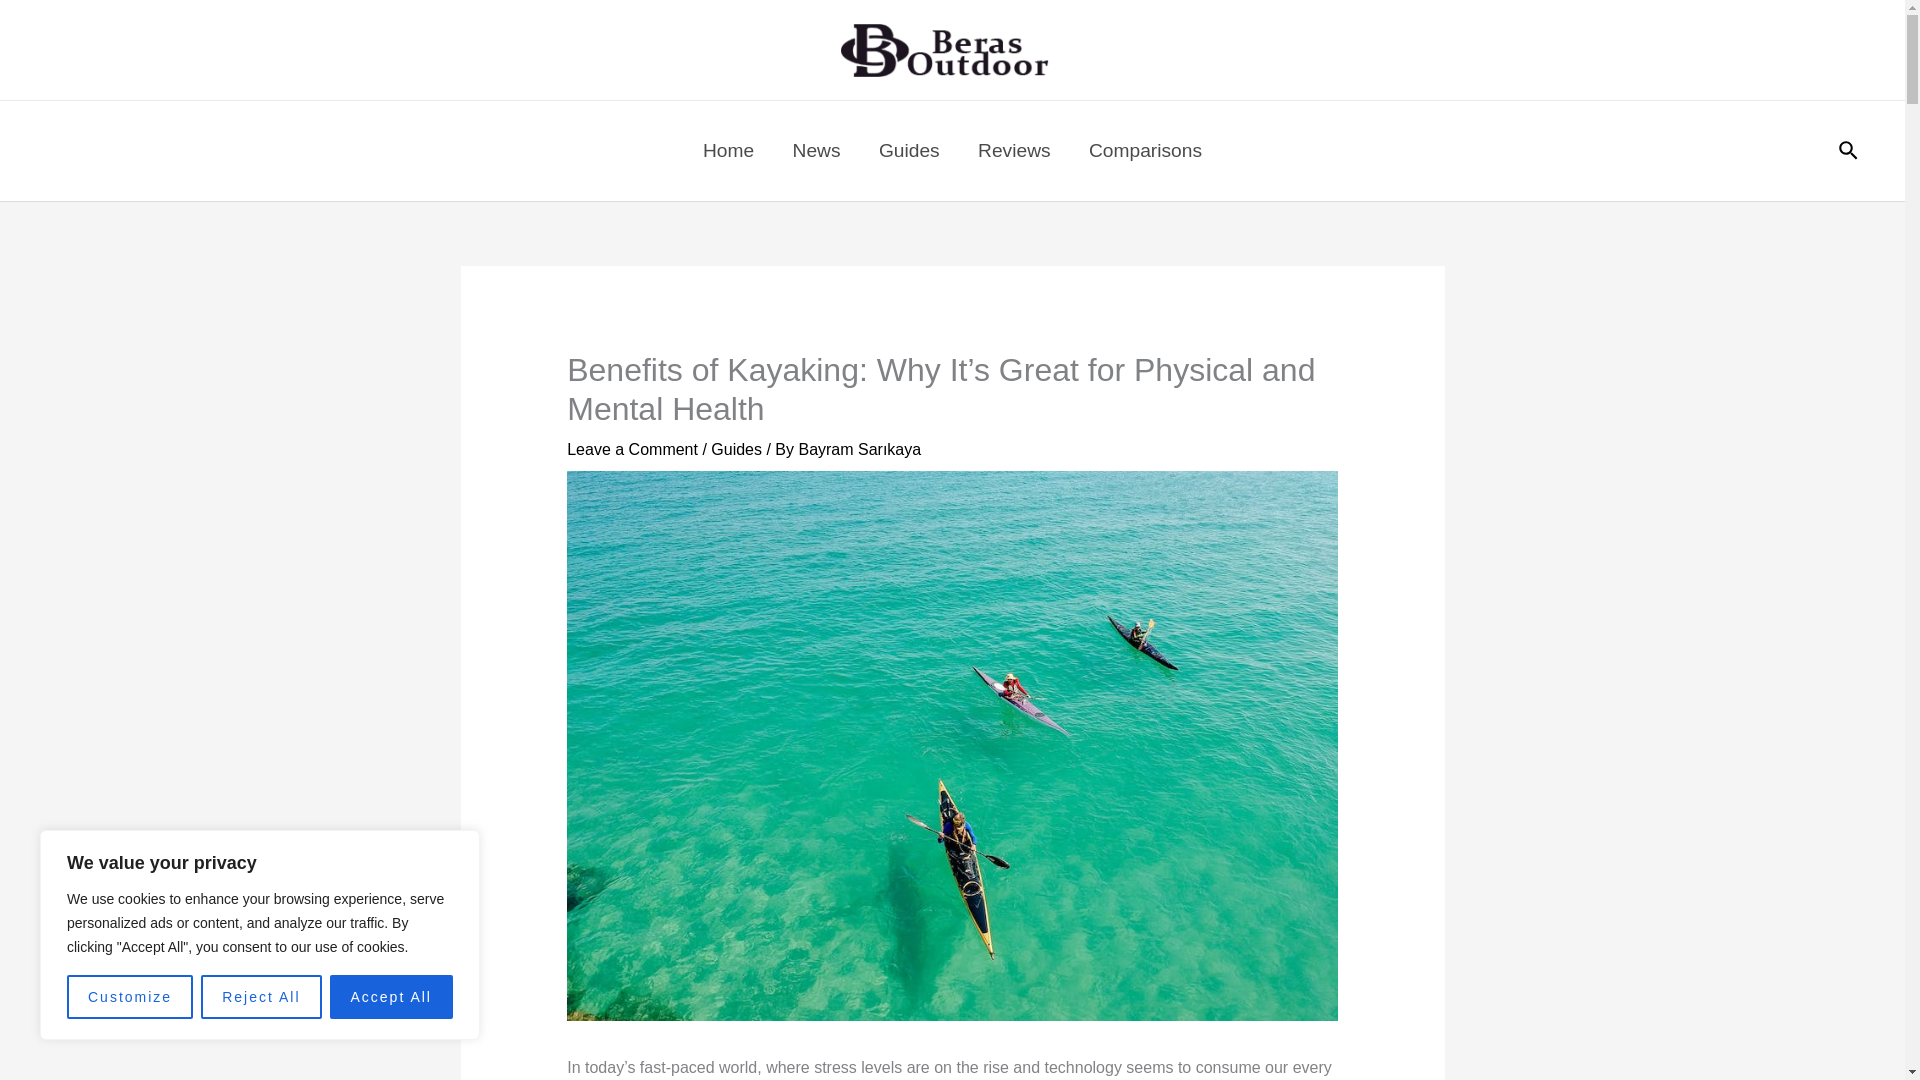  I want to click on Comparisons, so click(1145, 150).